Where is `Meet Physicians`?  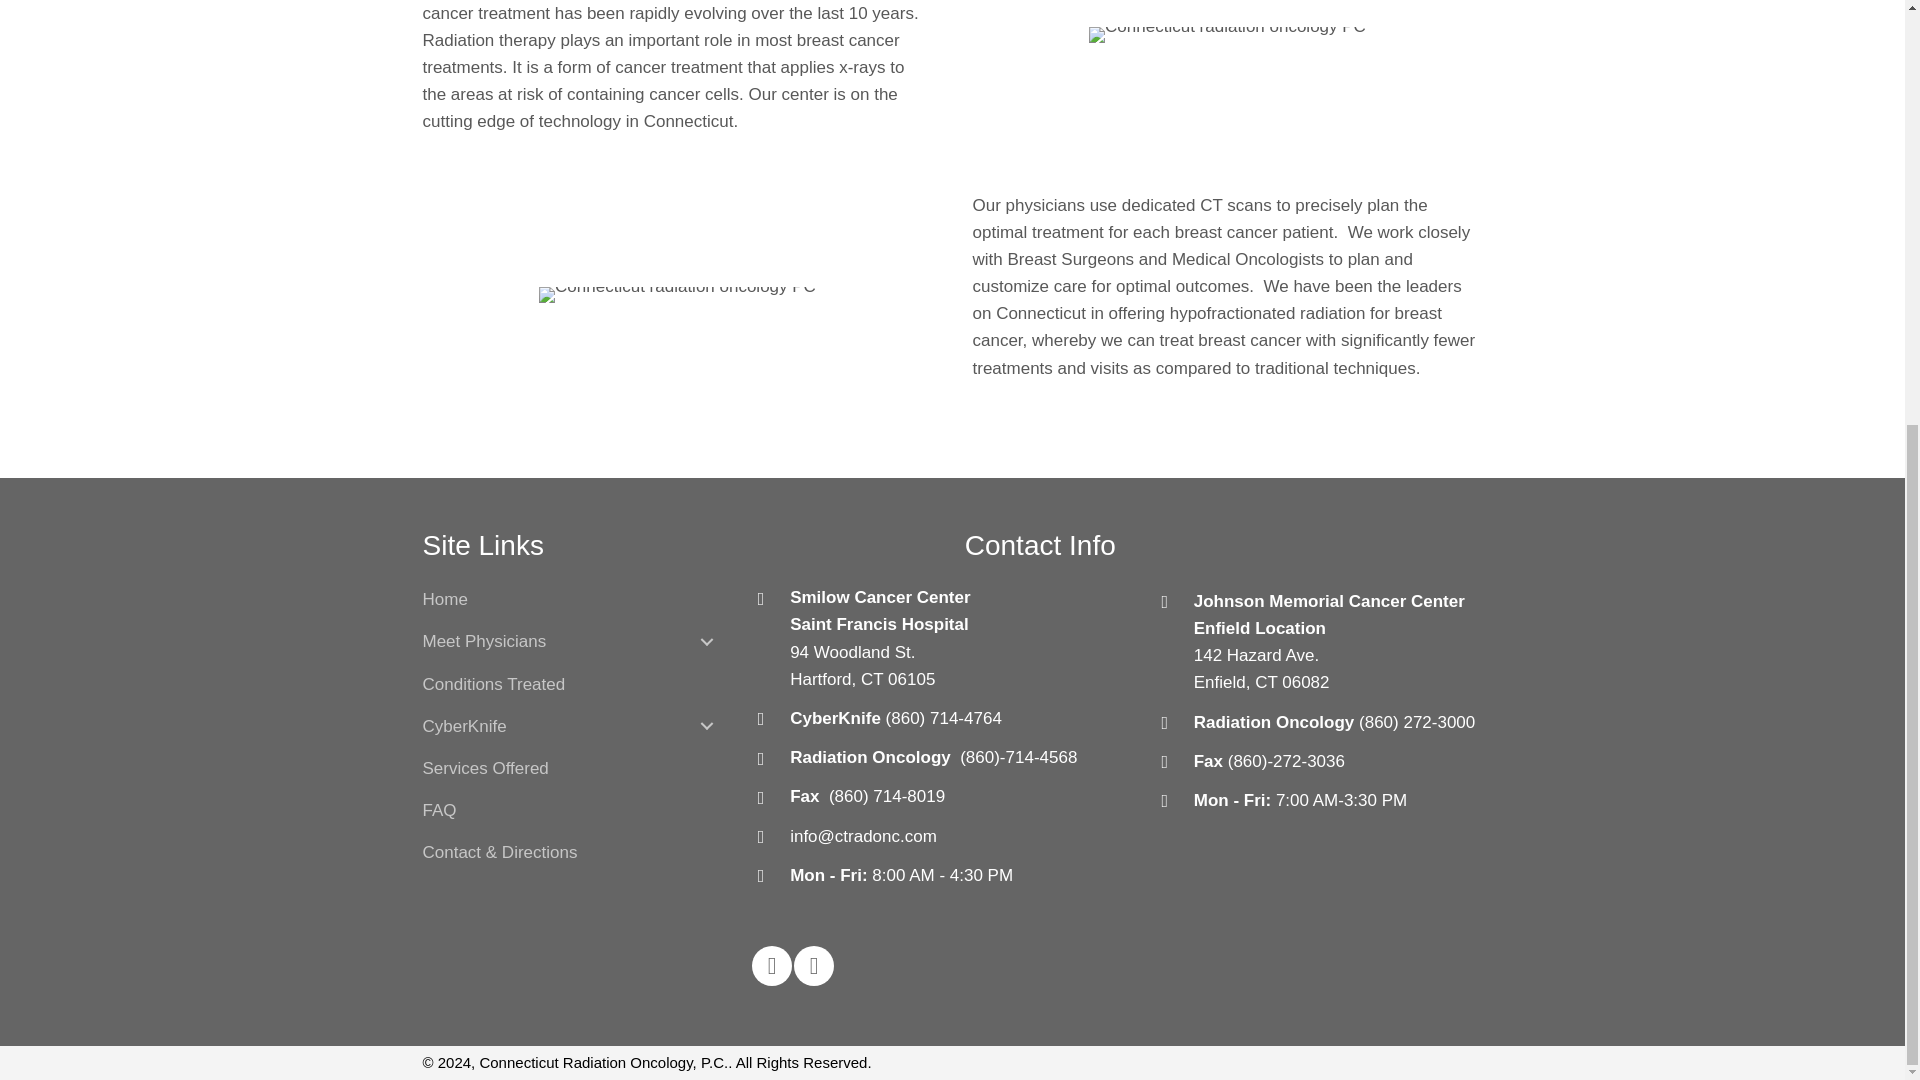
Meet Physicians is located at coordinates (491, 642).